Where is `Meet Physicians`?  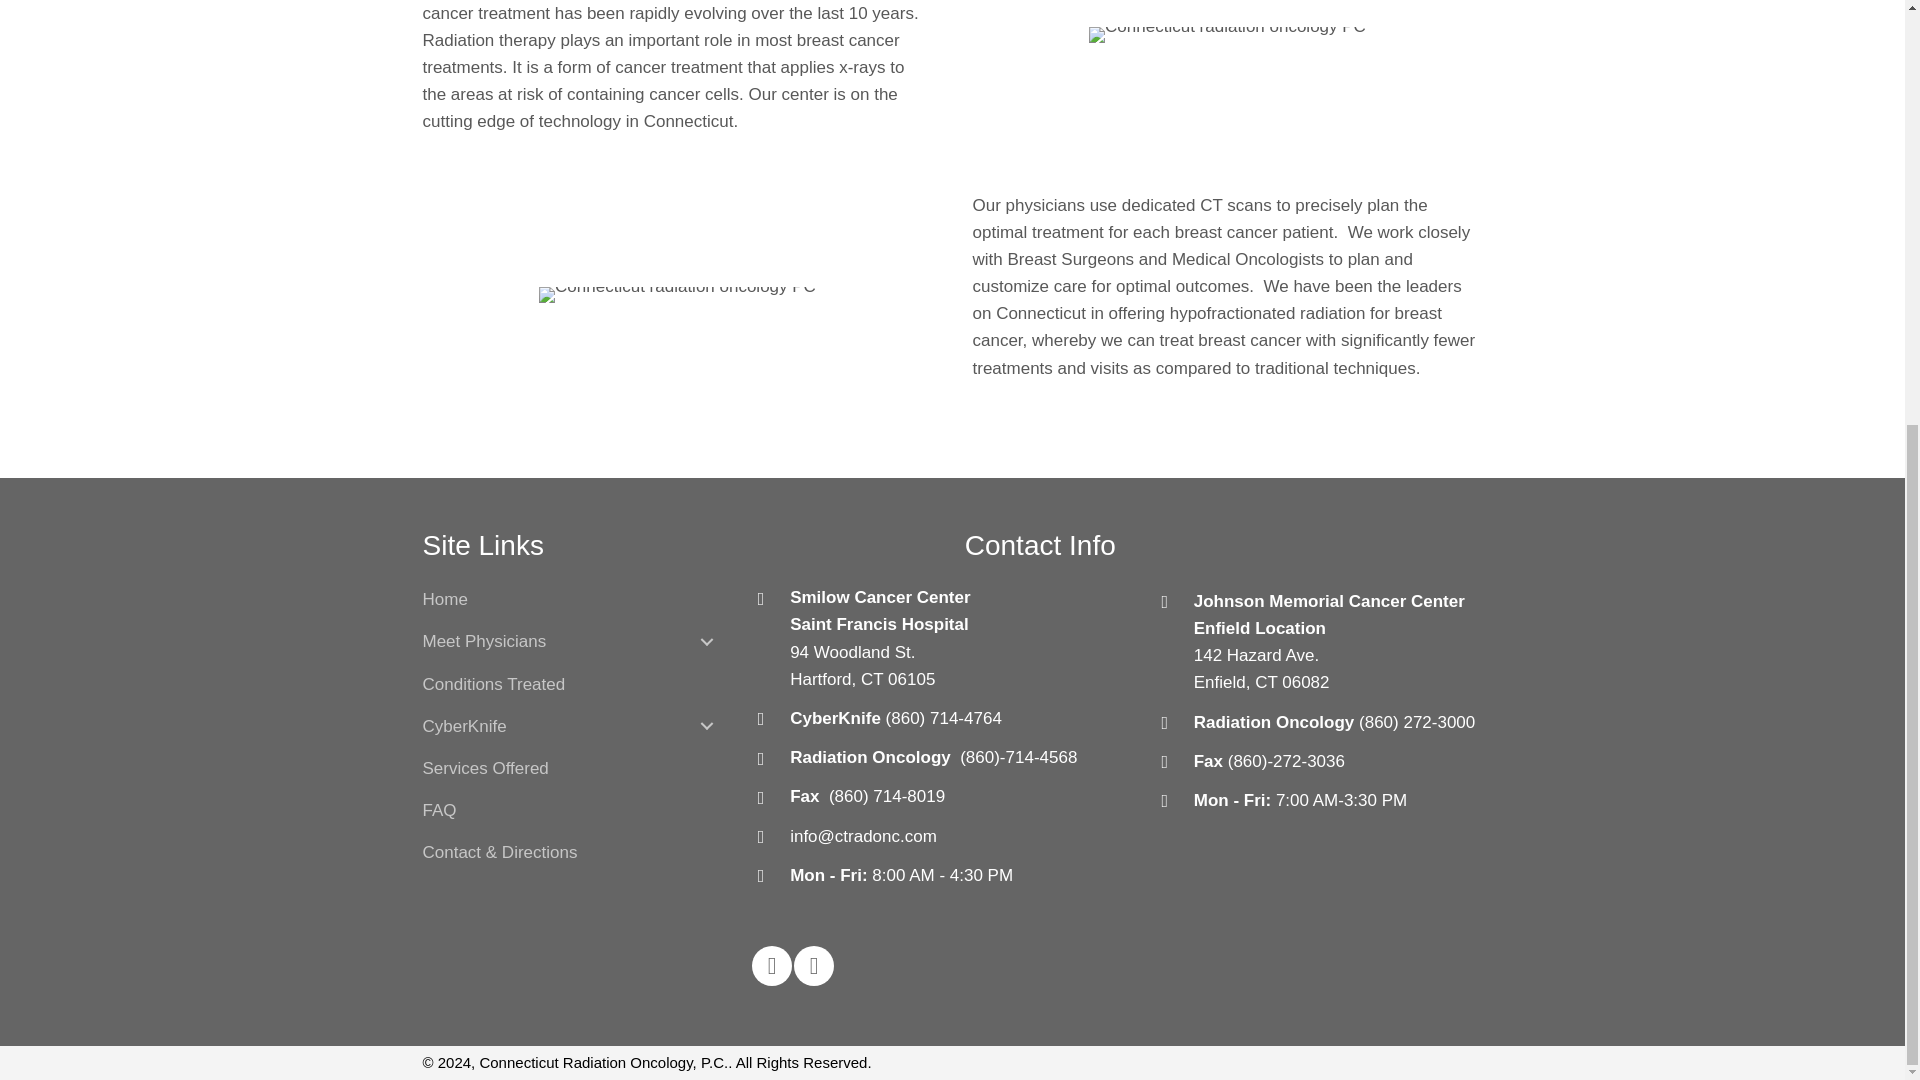
Meet Physicians is located at coordinates (491, 642).